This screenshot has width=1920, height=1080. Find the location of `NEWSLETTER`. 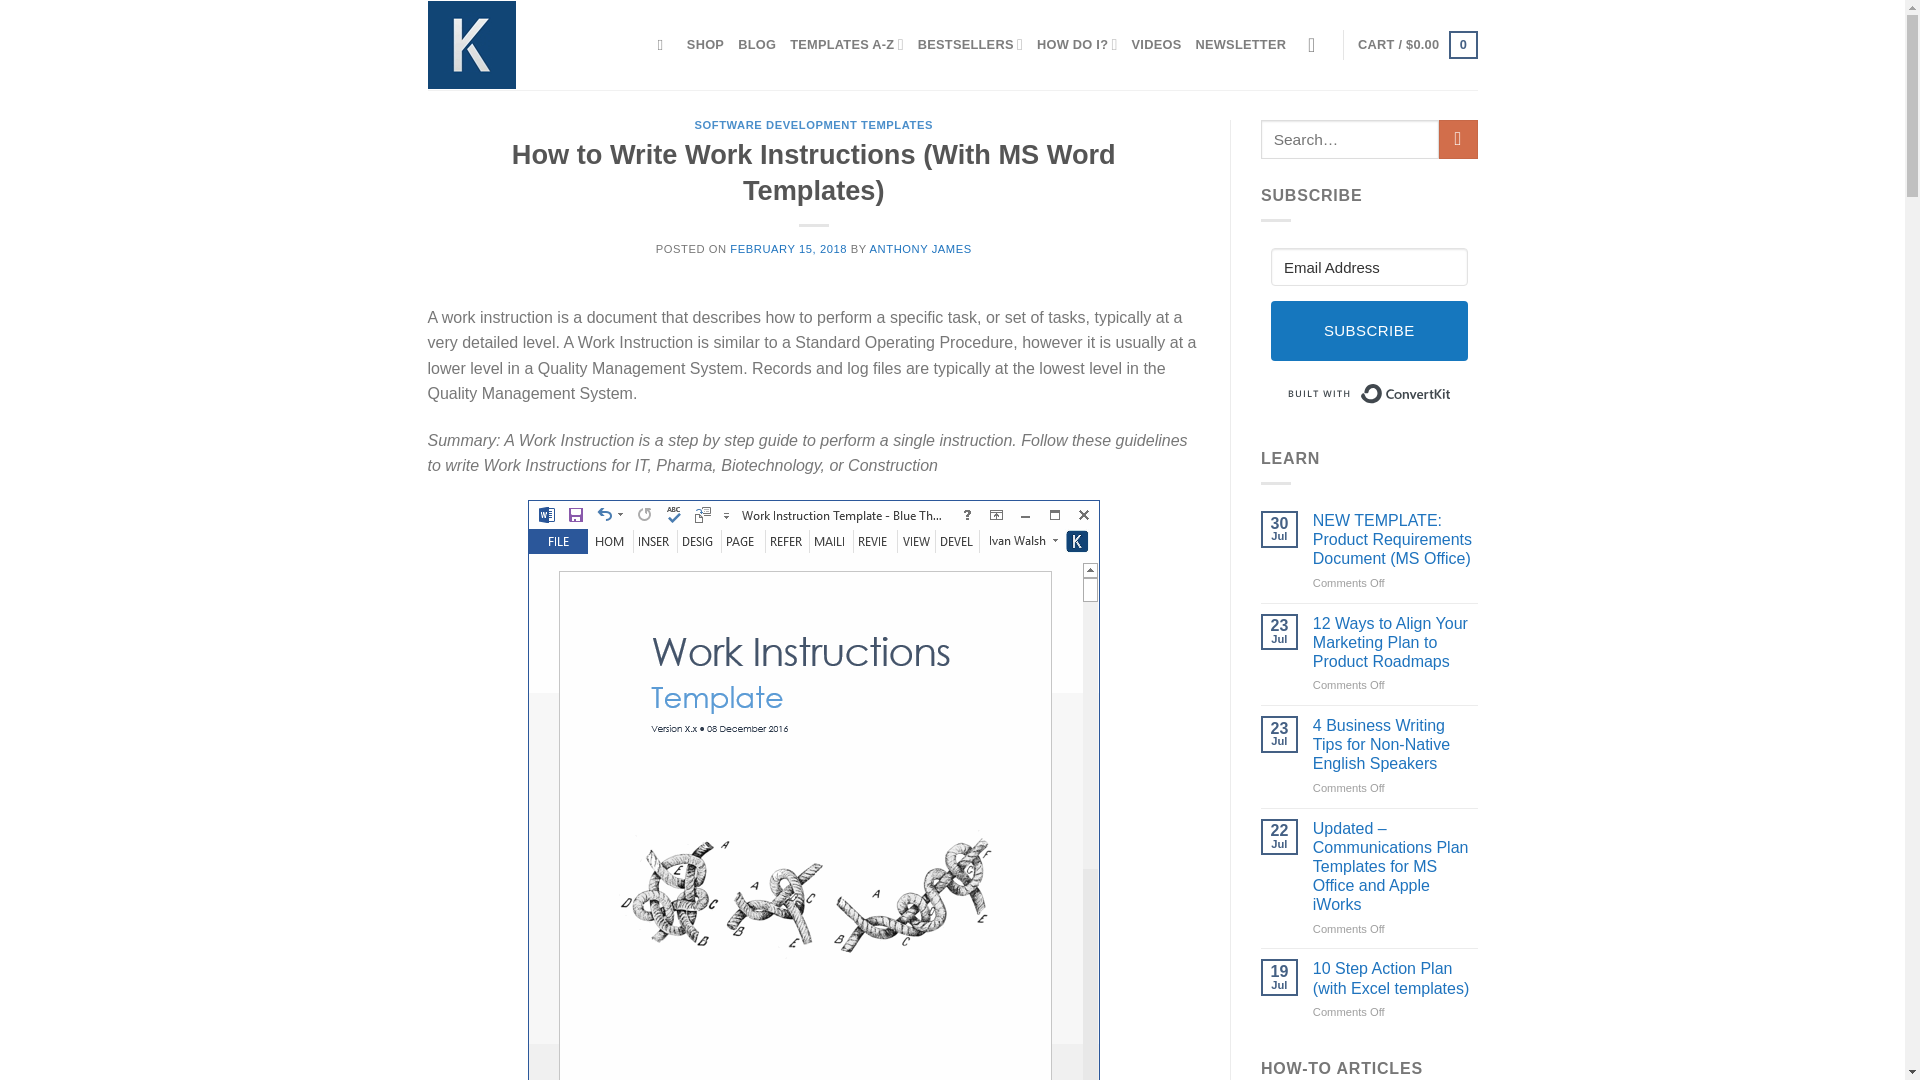

NEWSLETTER is located at coordinates (1240, 44).